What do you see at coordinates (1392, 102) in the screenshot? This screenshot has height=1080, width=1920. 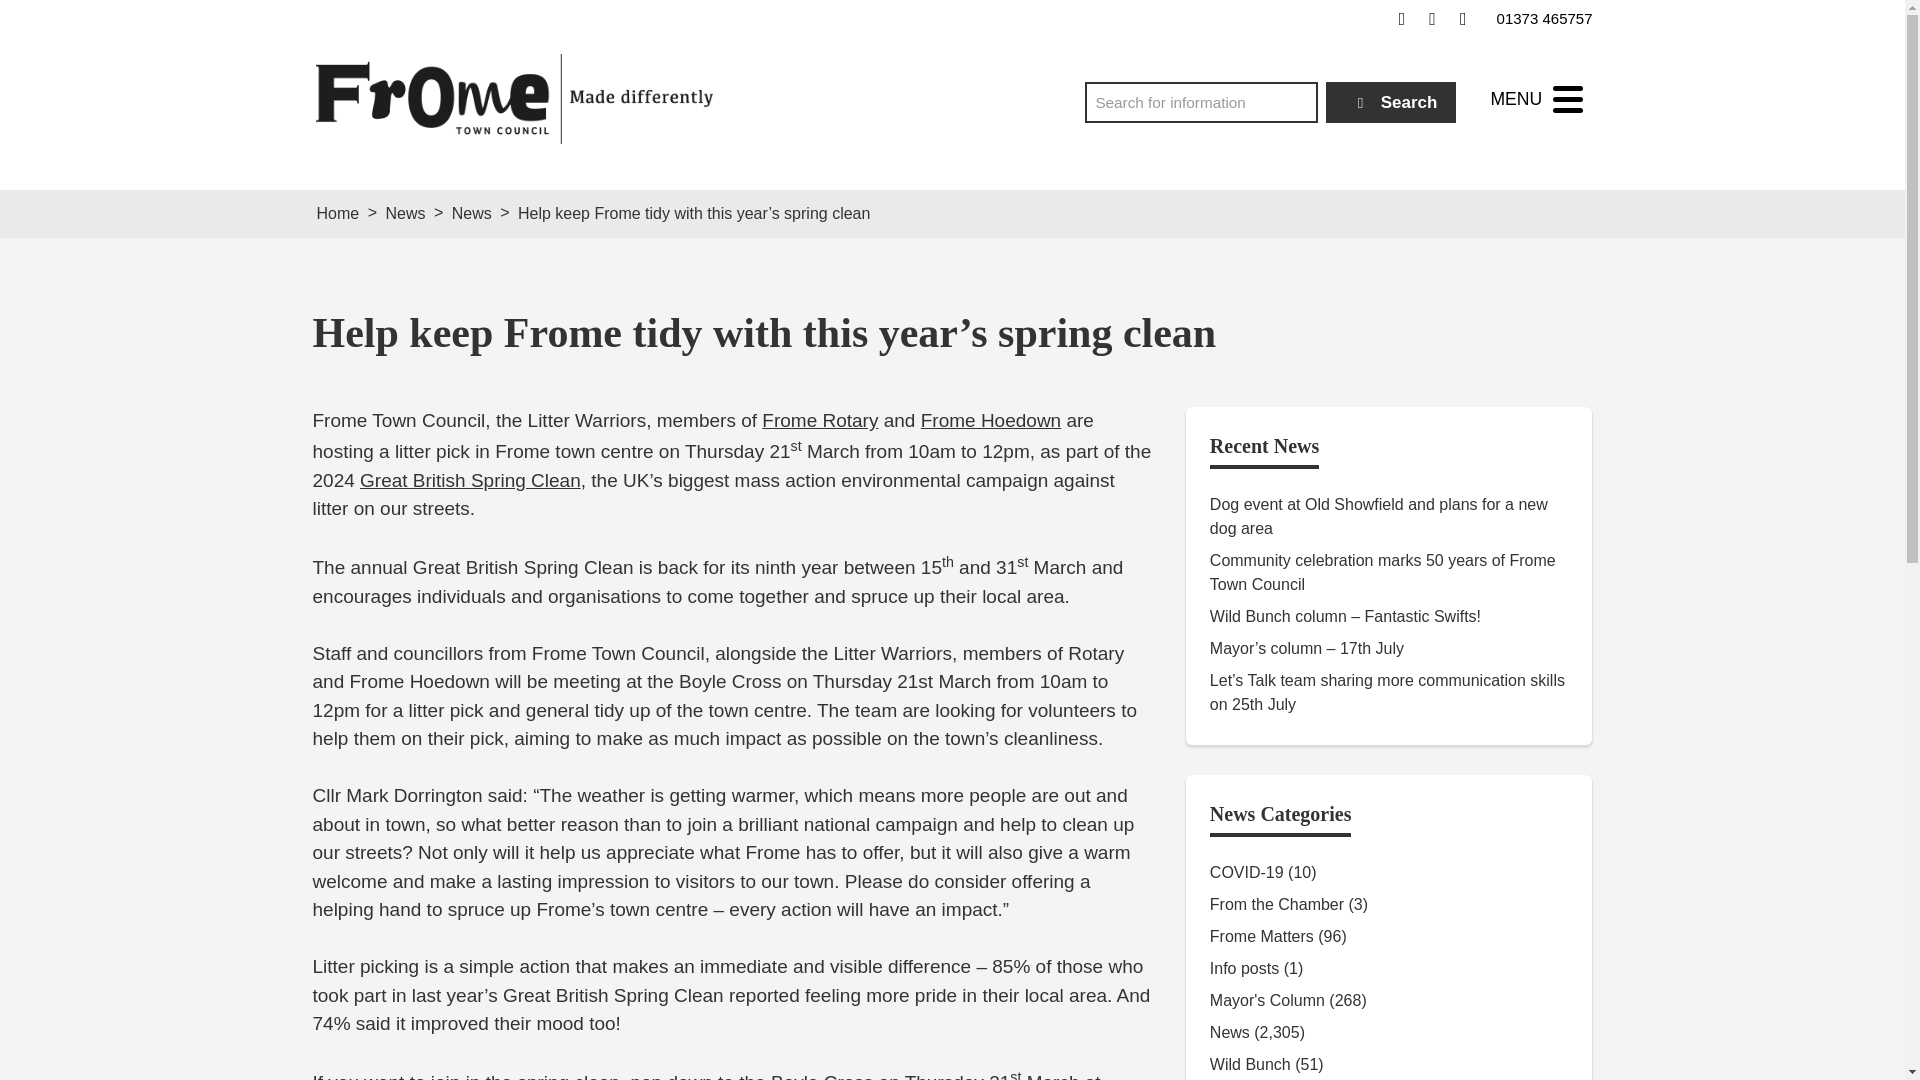 I see `Search` at bounding box center [1392, 102].